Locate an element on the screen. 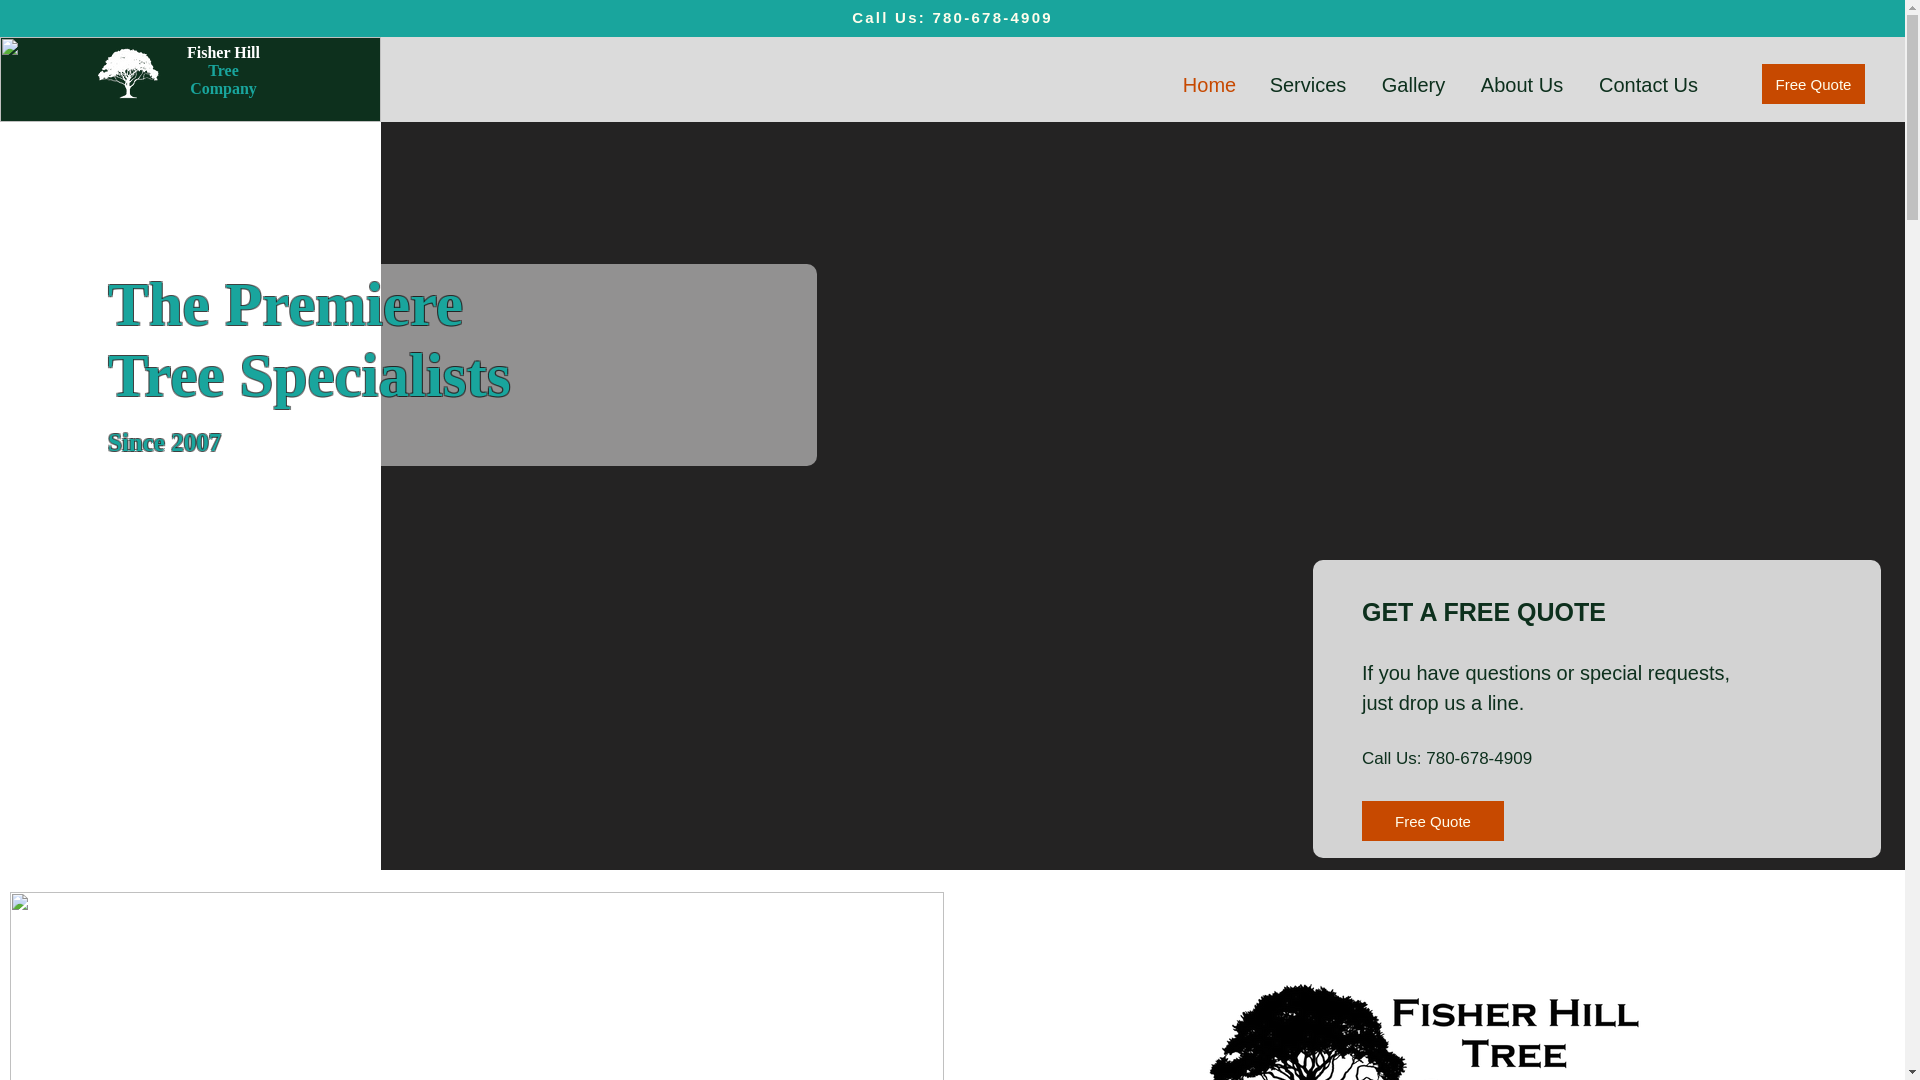  Contact Us is located at coordinates (1648, 85).